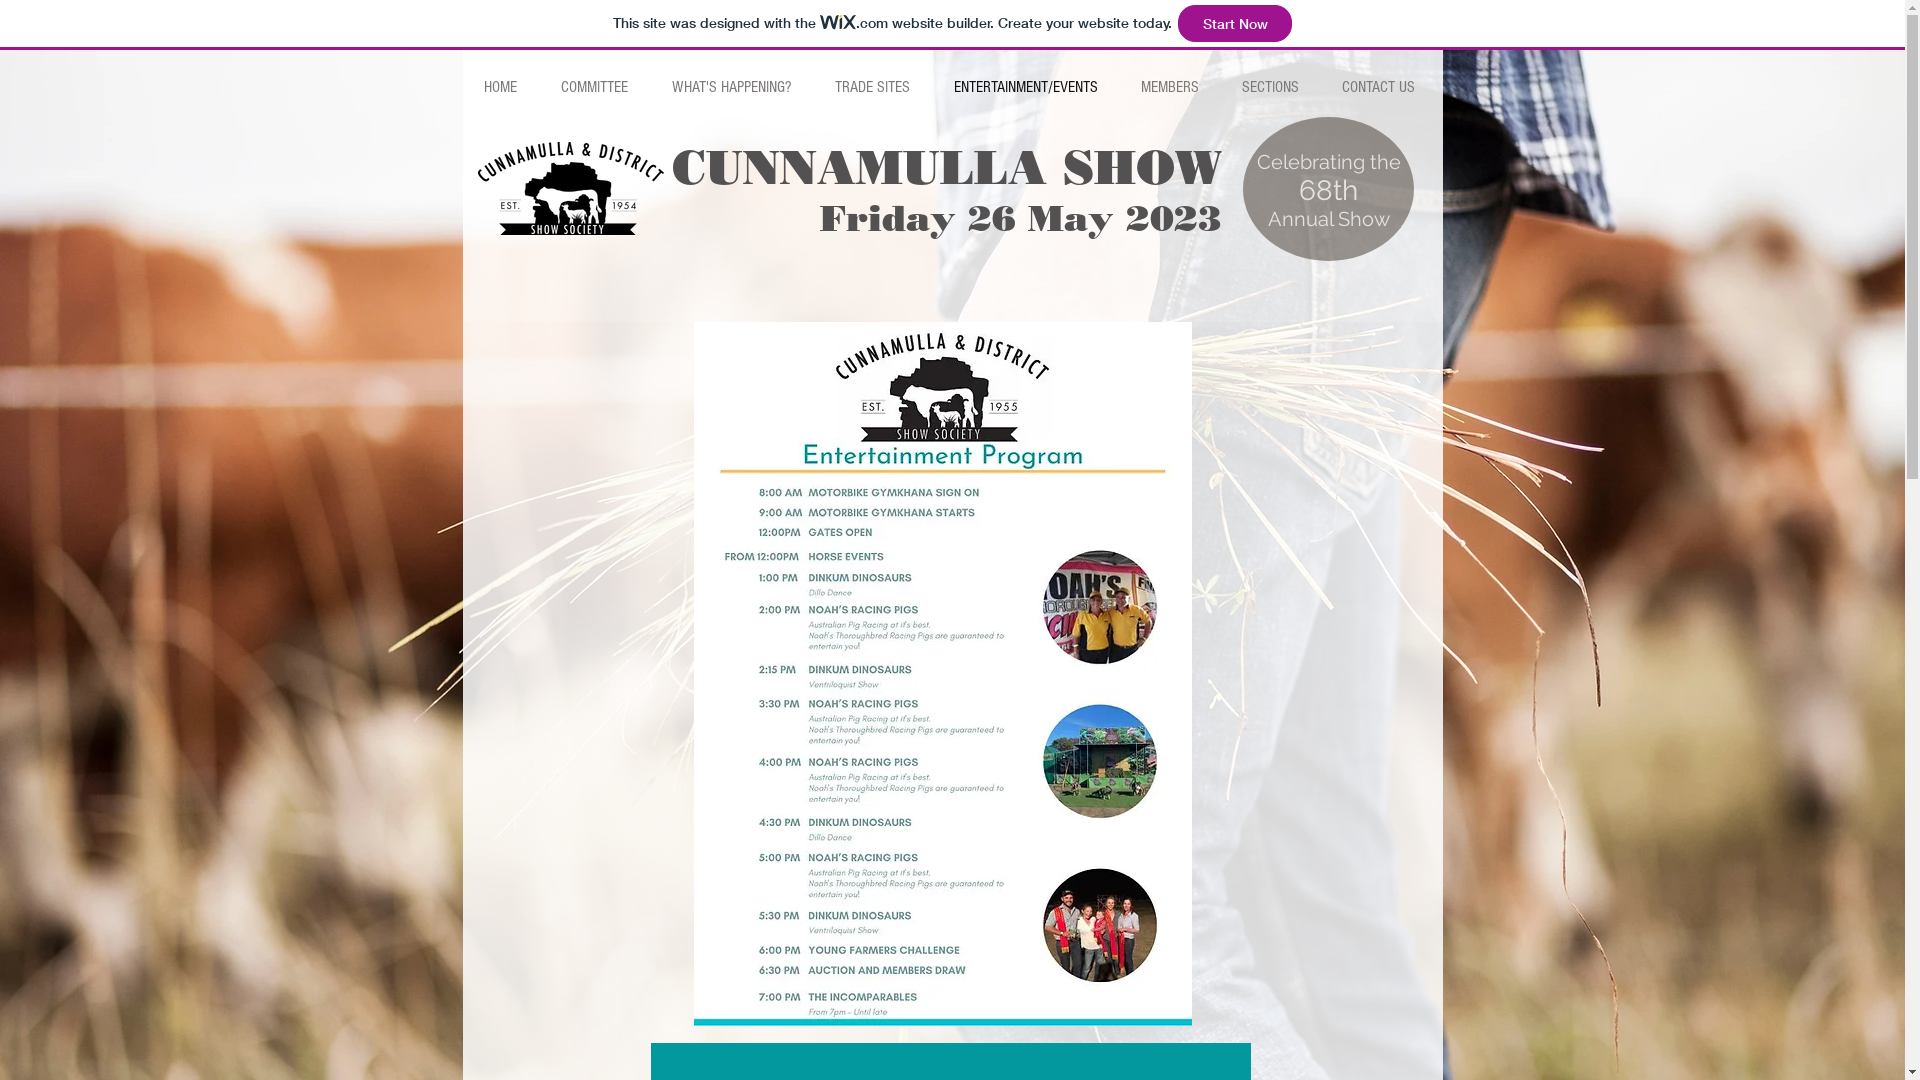 This screenshot has width=1920, height=1080. Describe the element at coordinates (1168, 87) in the screenshot. I see `MEMBERS` at that location.